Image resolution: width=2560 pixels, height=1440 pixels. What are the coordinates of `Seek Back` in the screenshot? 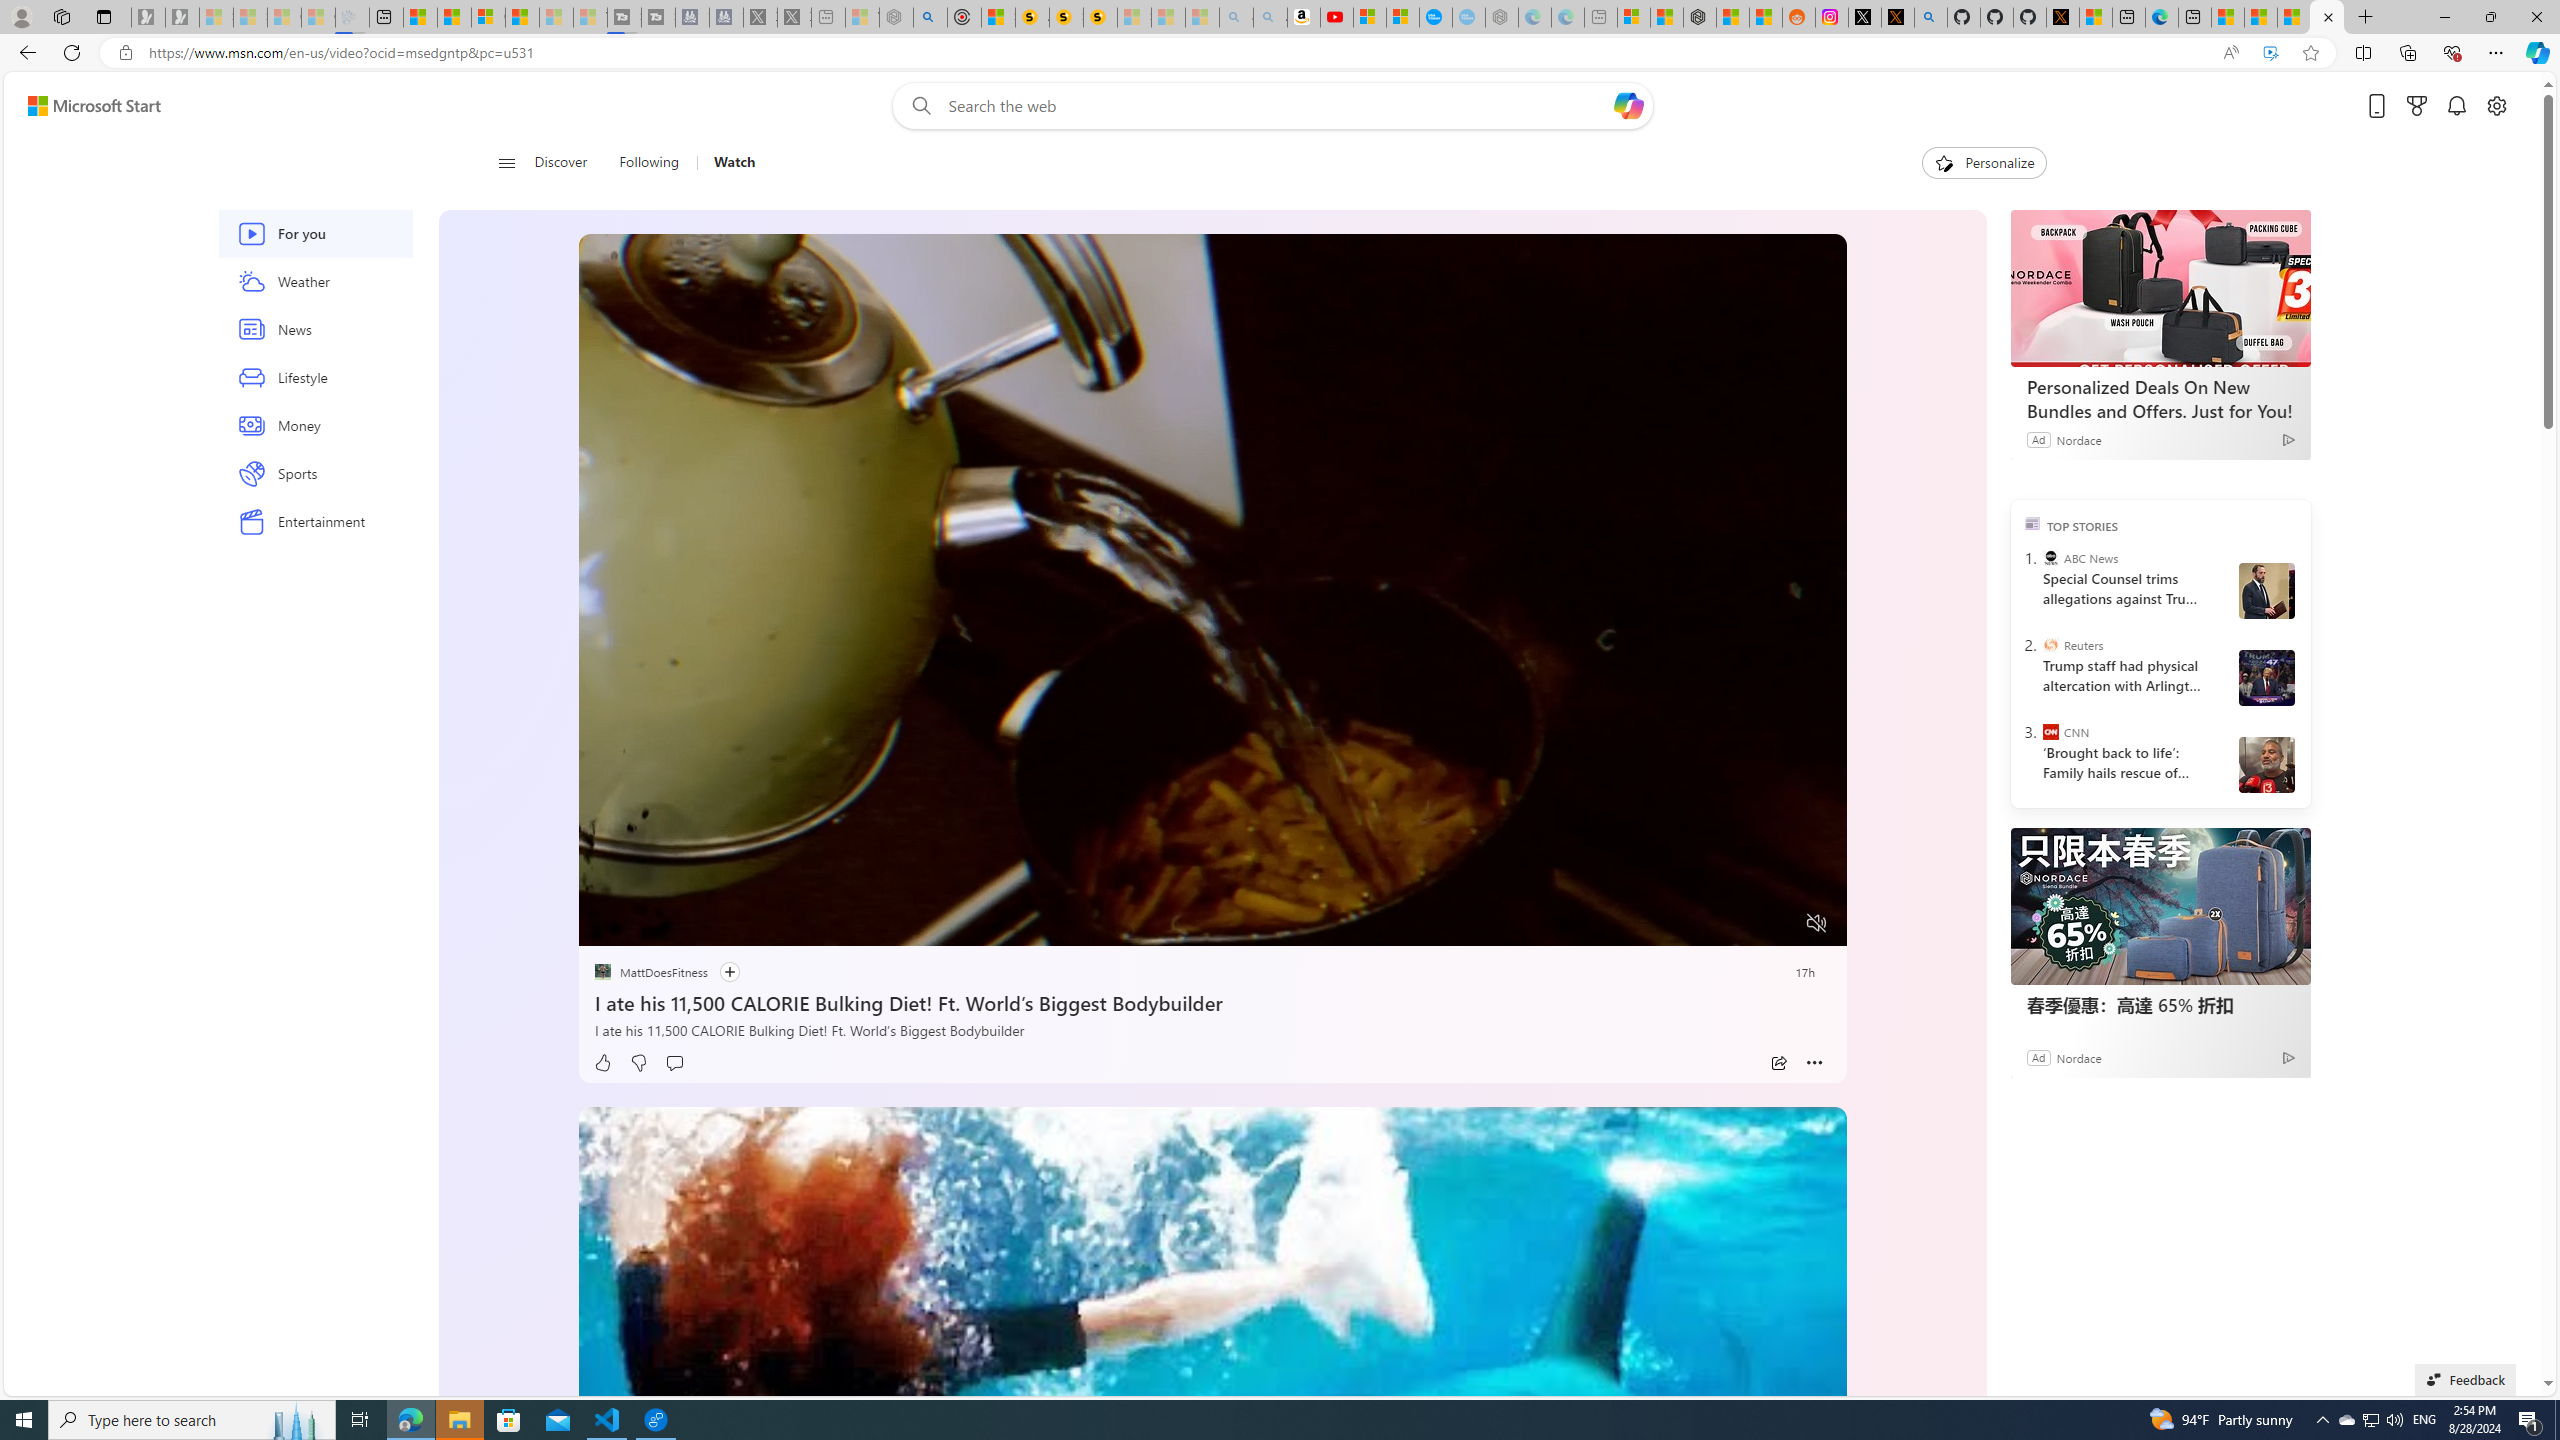 It's located at (648, 924).